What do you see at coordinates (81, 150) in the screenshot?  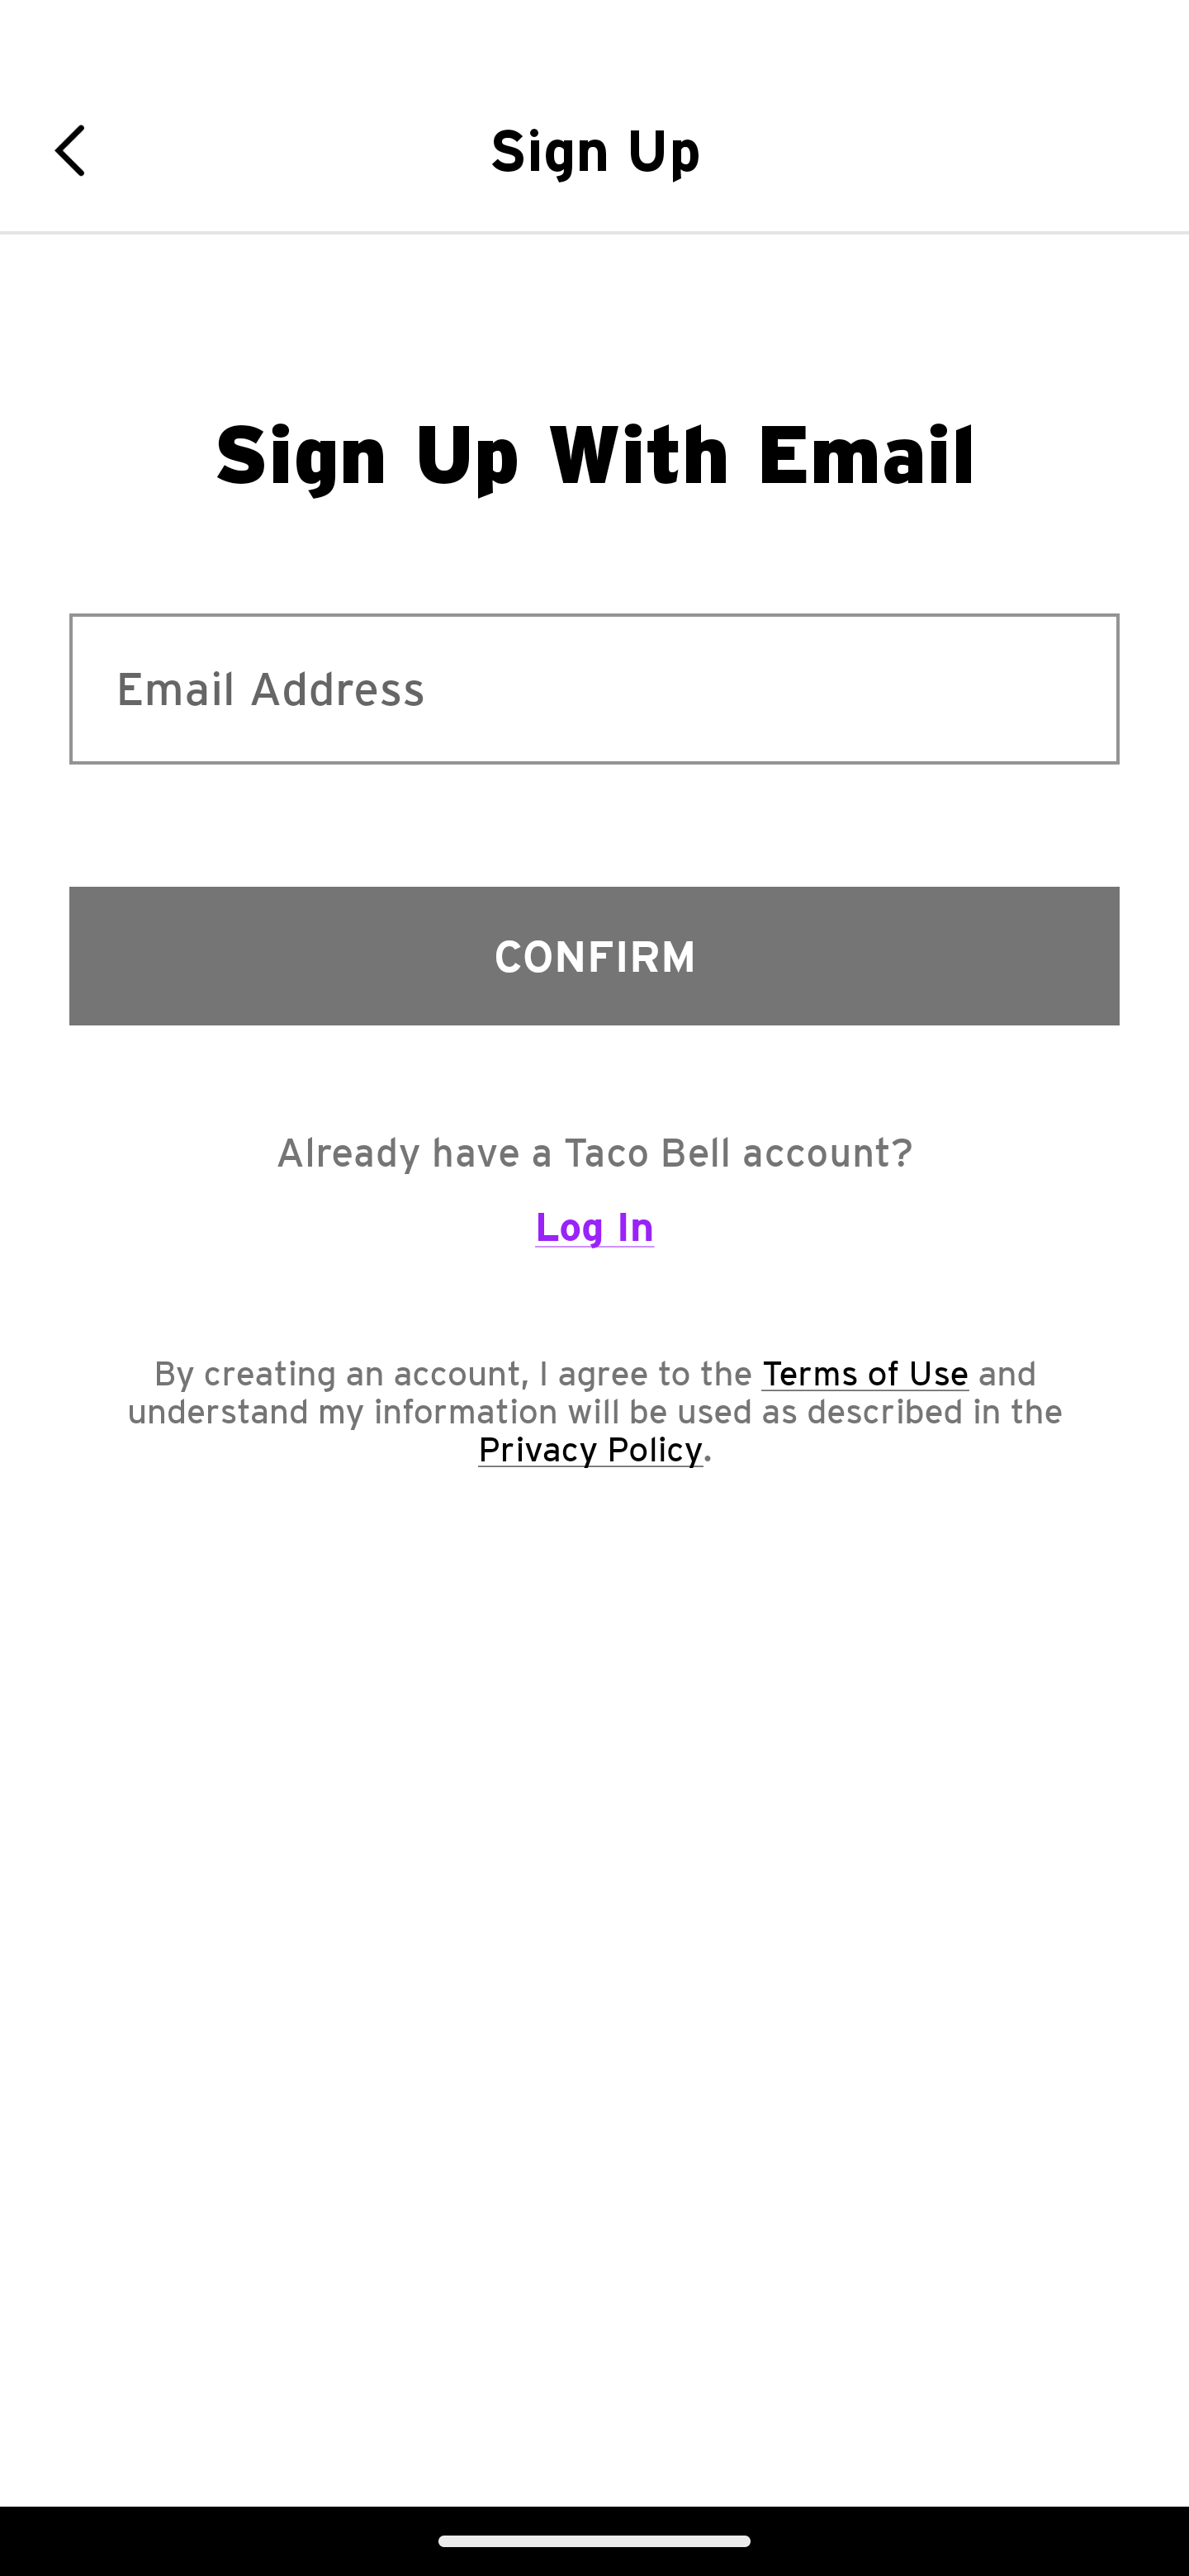 I see `Navigate up` at bounding box center [81, 150].